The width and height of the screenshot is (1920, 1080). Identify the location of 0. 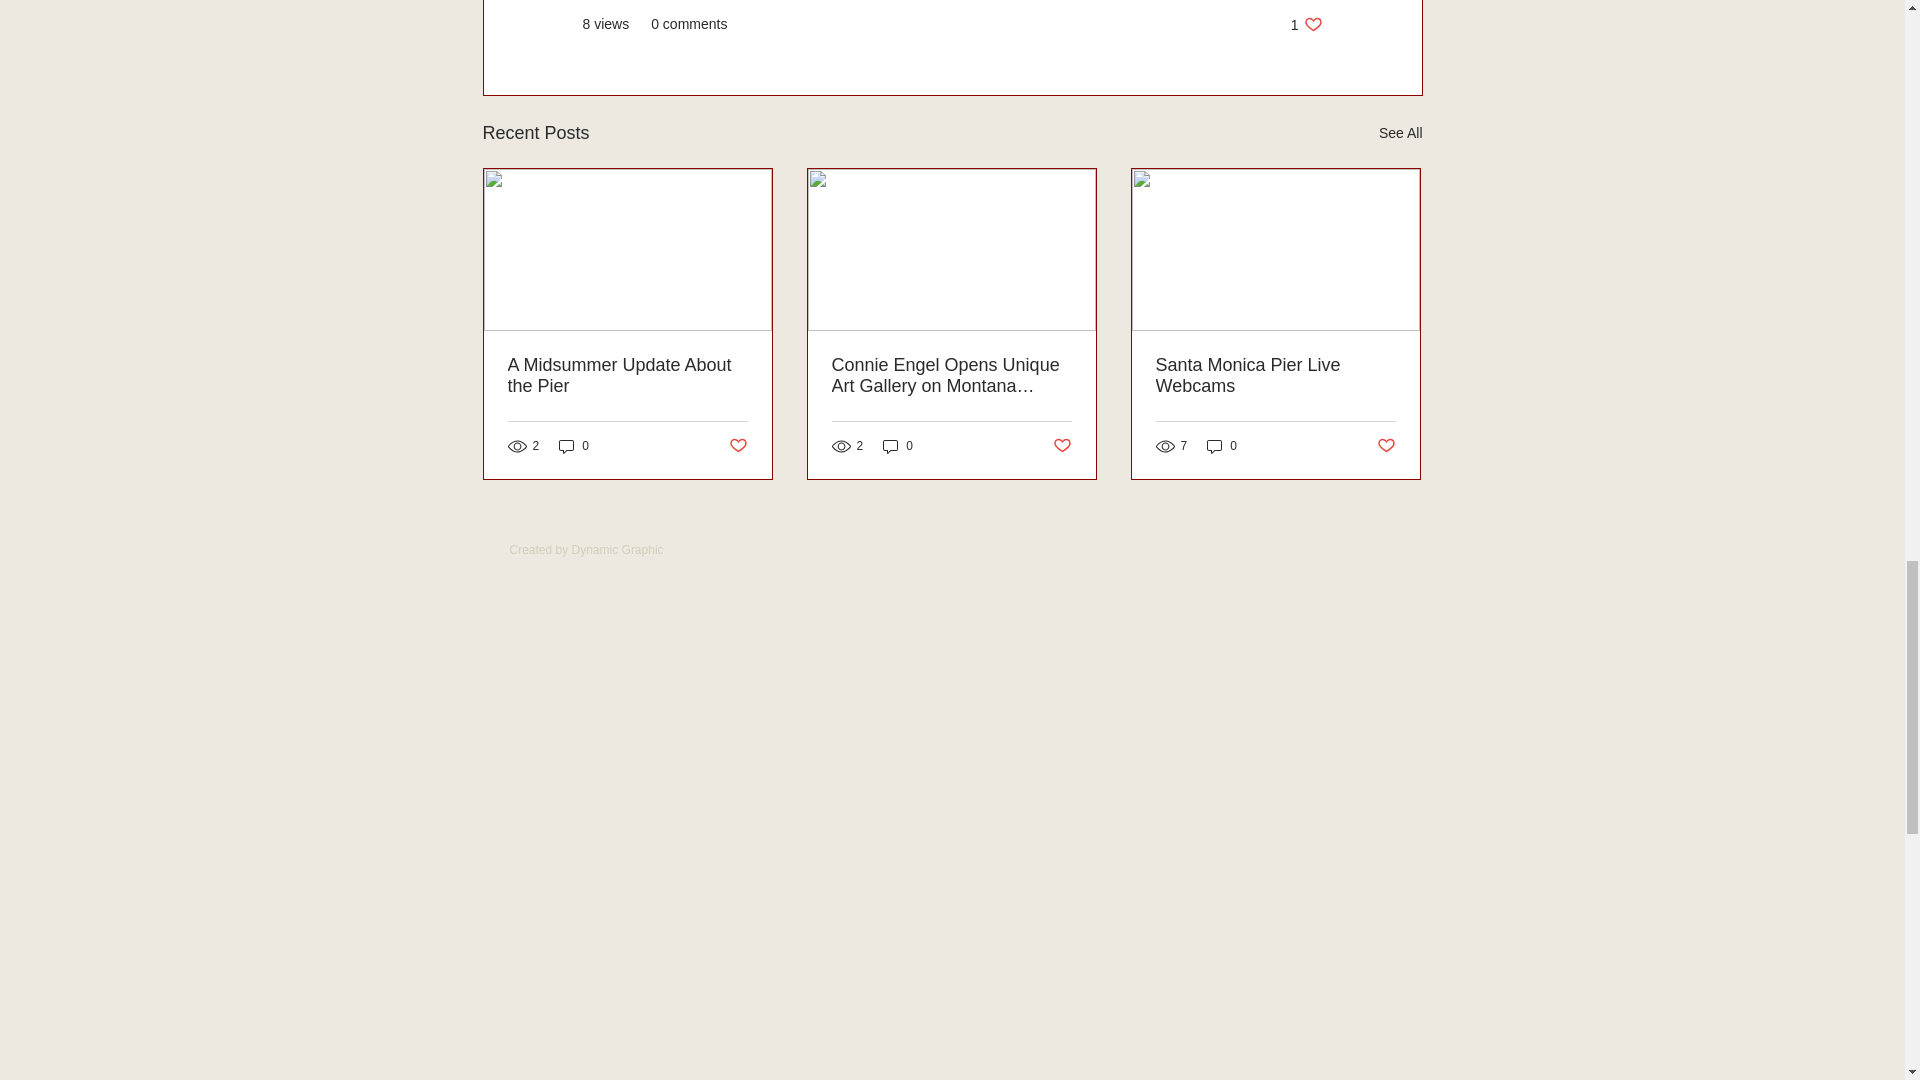
(1306, 24).